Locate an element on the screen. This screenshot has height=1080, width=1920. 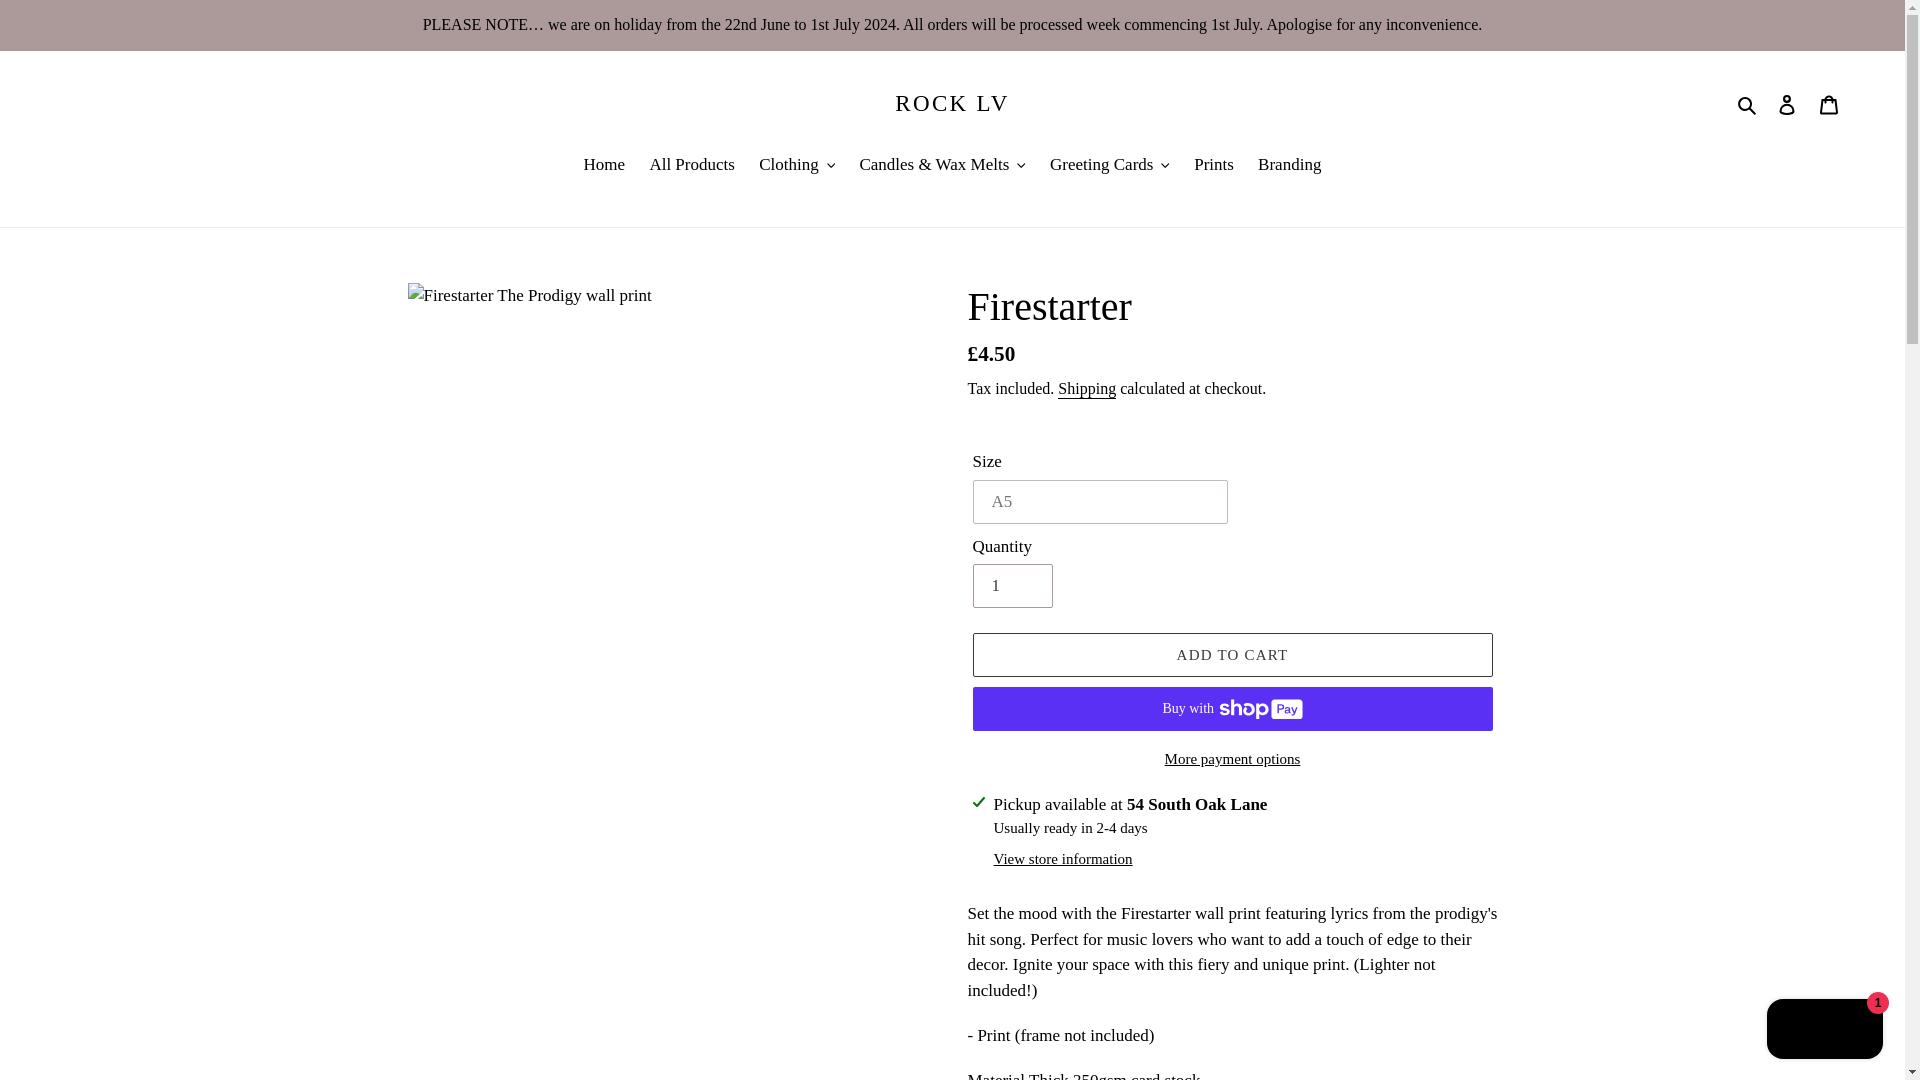
1 is located at coordinates (1012, 586).